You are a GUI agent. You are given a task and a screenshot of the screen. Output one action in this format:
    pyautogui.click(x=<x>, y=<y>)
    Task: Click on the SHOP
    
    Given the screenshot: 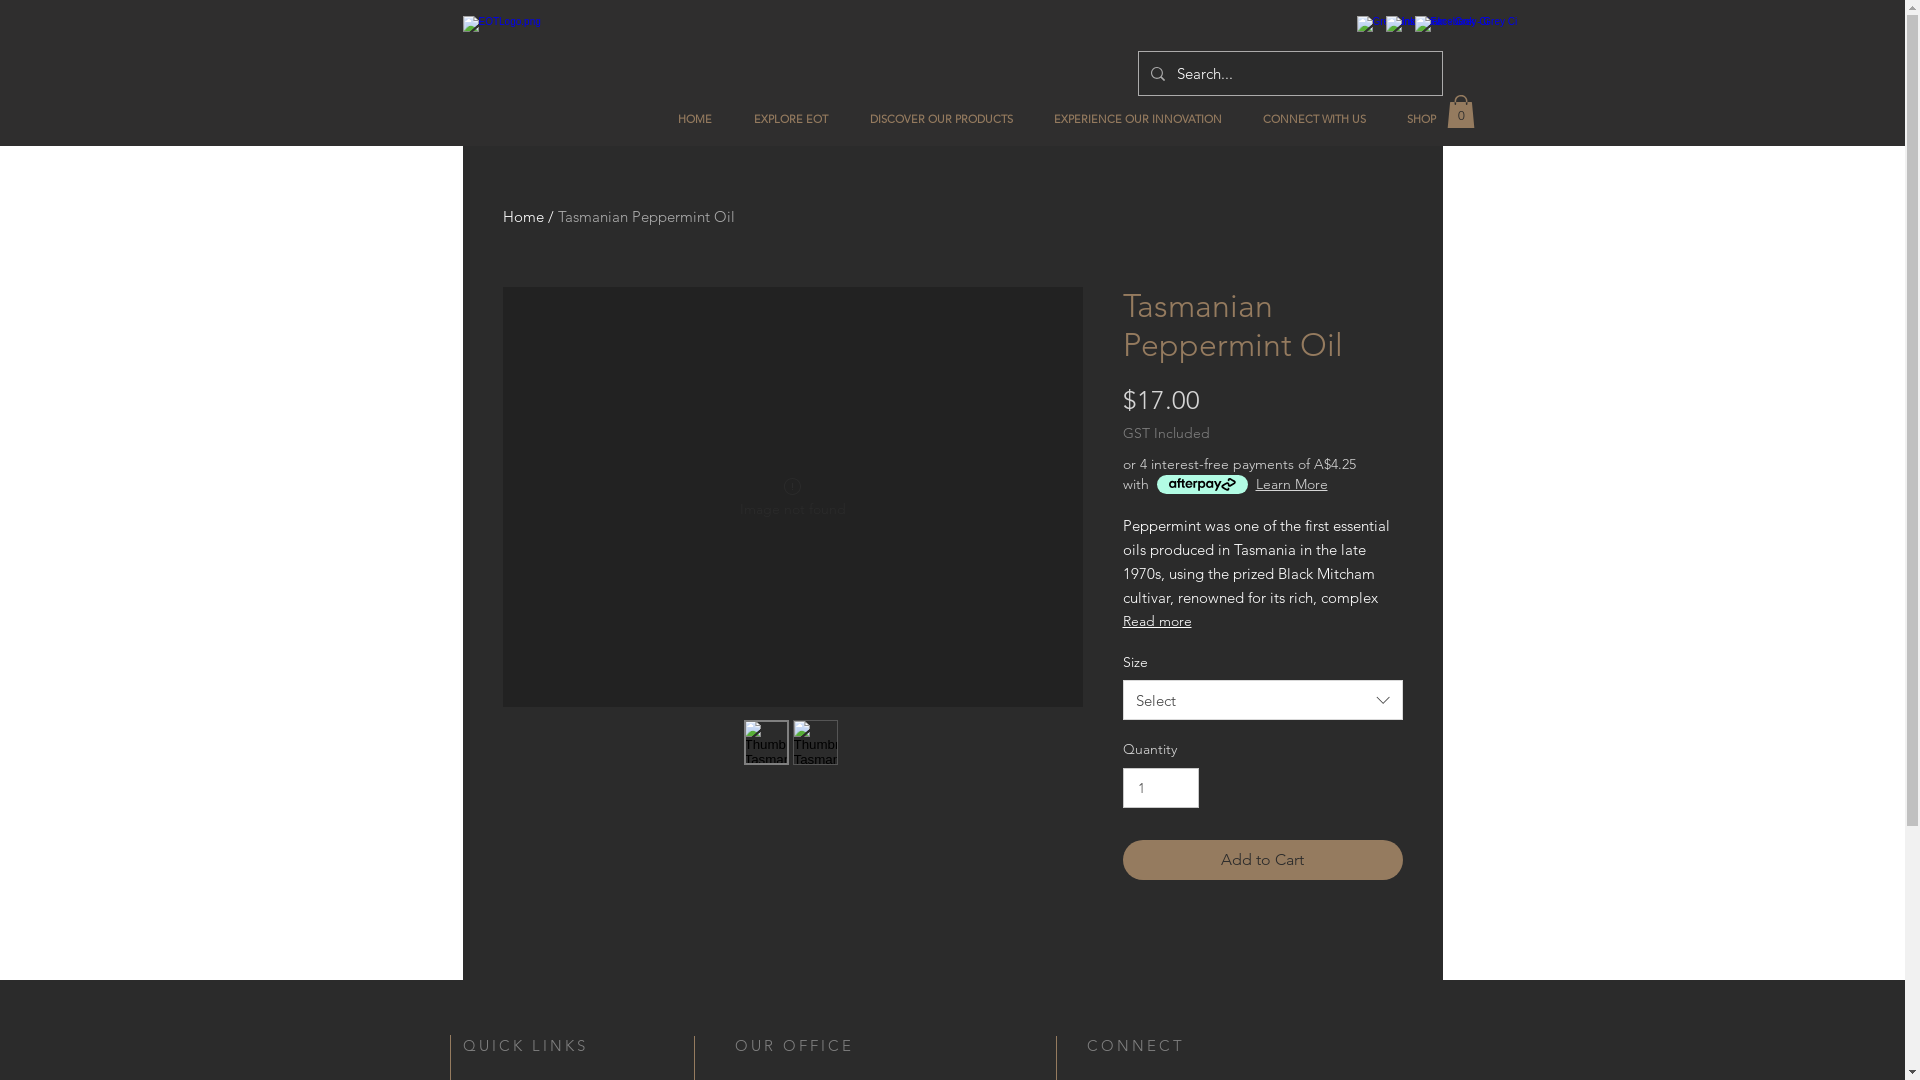 What is the action you would take?
    pyautogui.click(x=1421, y=119)
    